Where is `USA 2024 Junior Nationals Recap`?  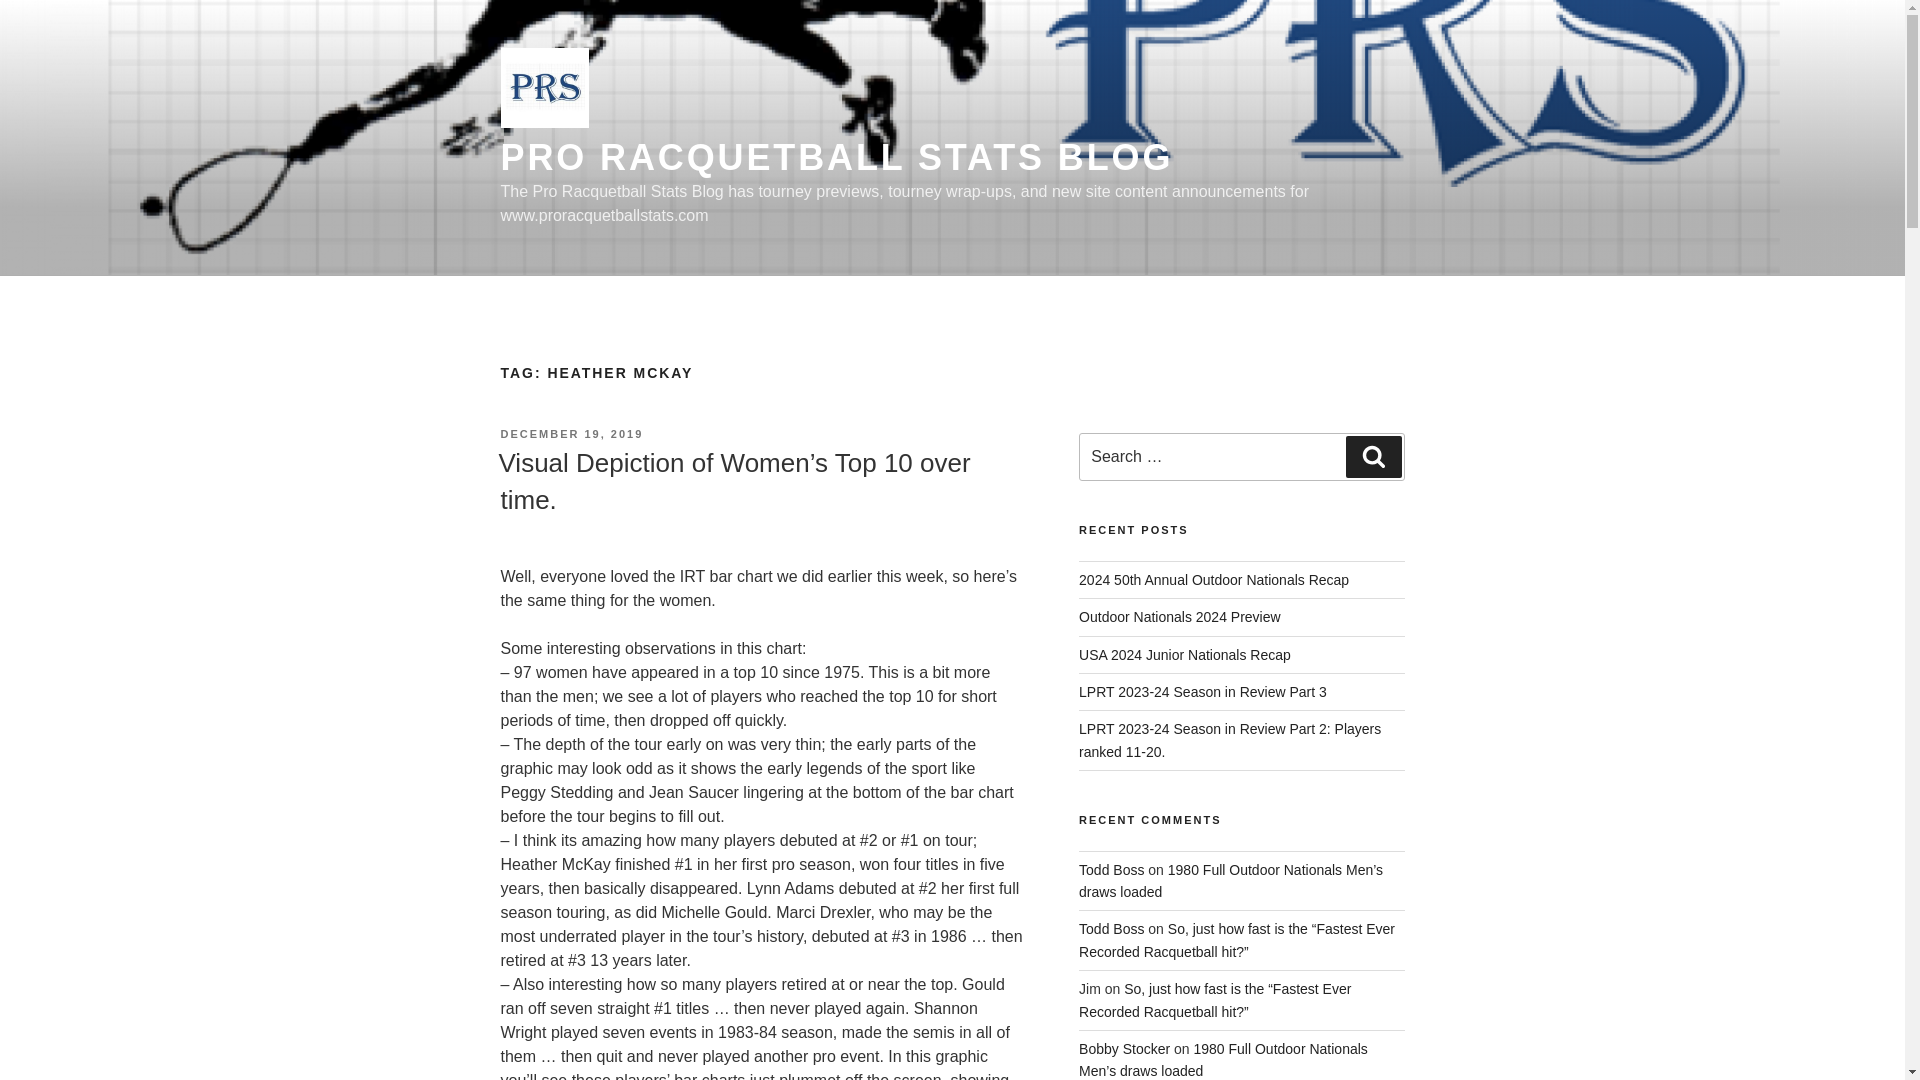
USA 2024 Junior Nationals Recap is located at coordinates (1184, 654).